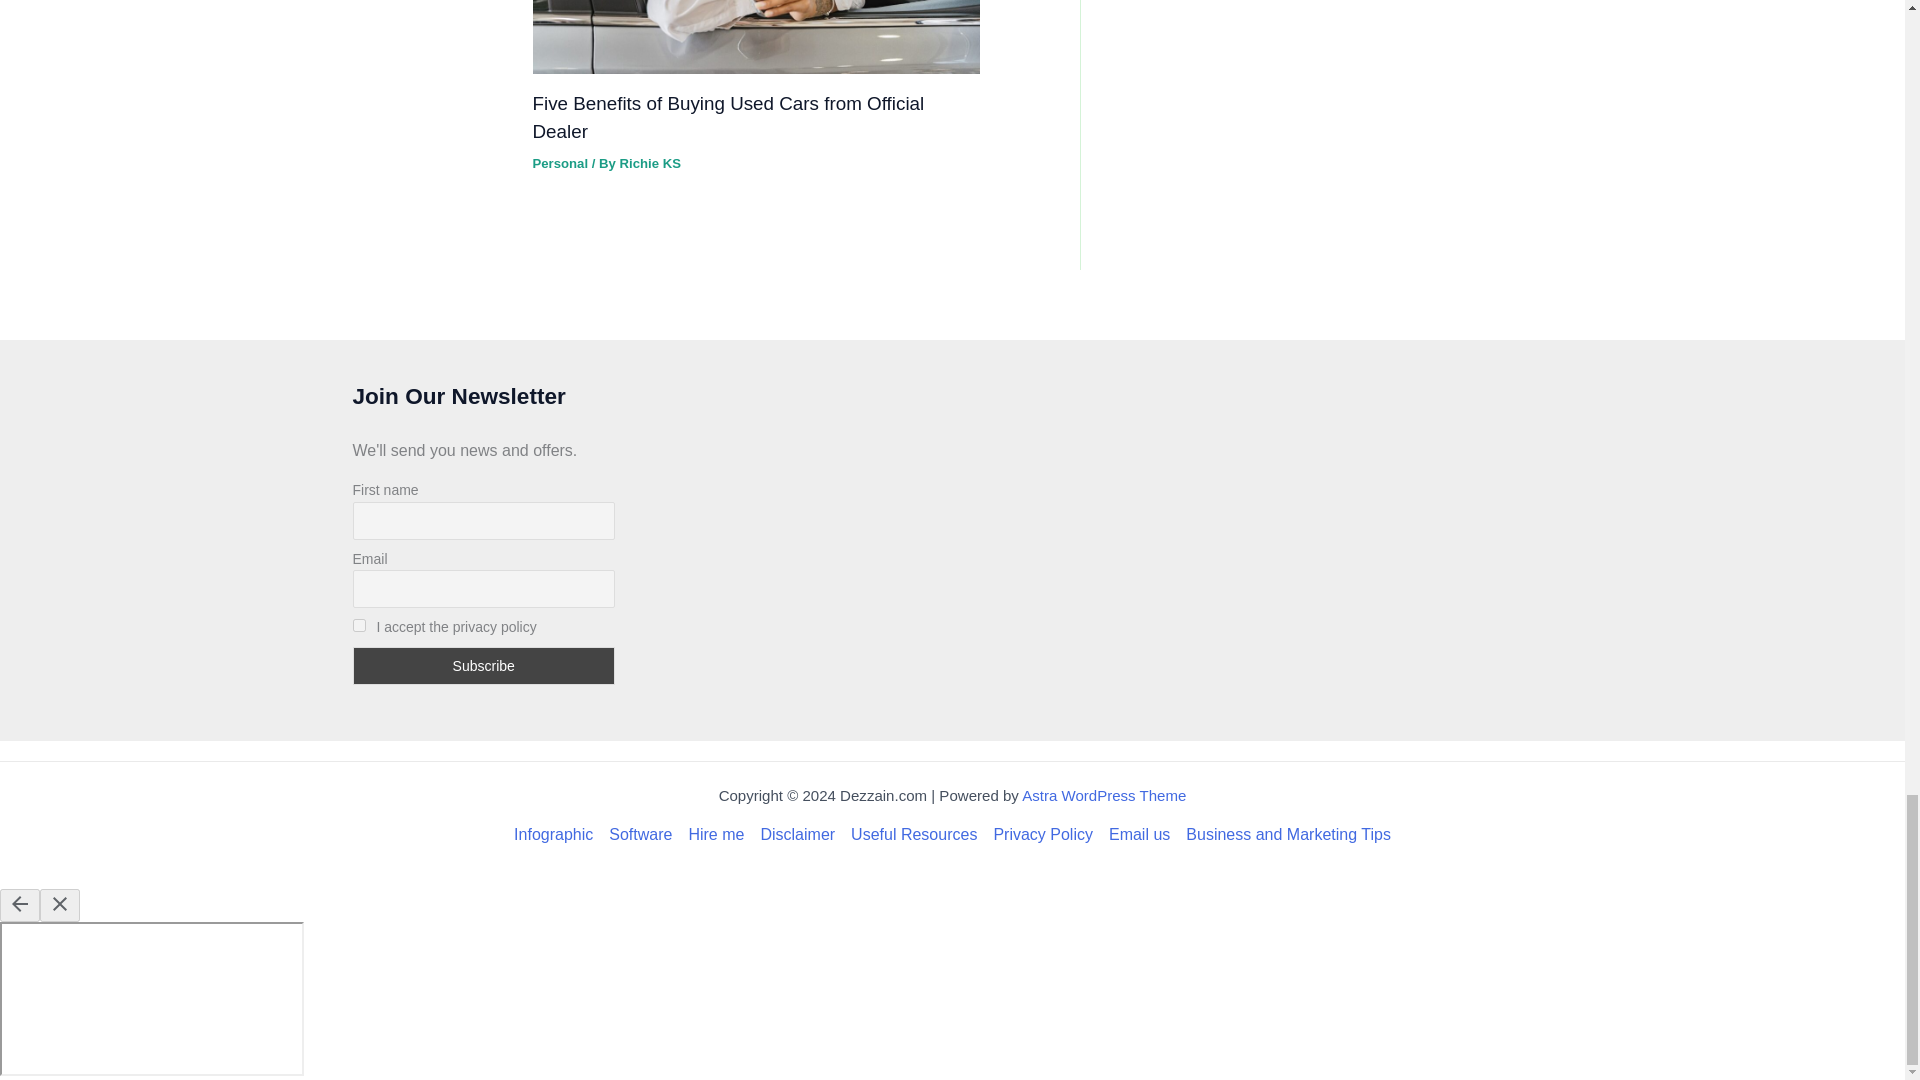  What do you see at coordinates (650, 162) in the screenshot?
I see `View all posts by Richie KS` at bounding box center [650, 162].